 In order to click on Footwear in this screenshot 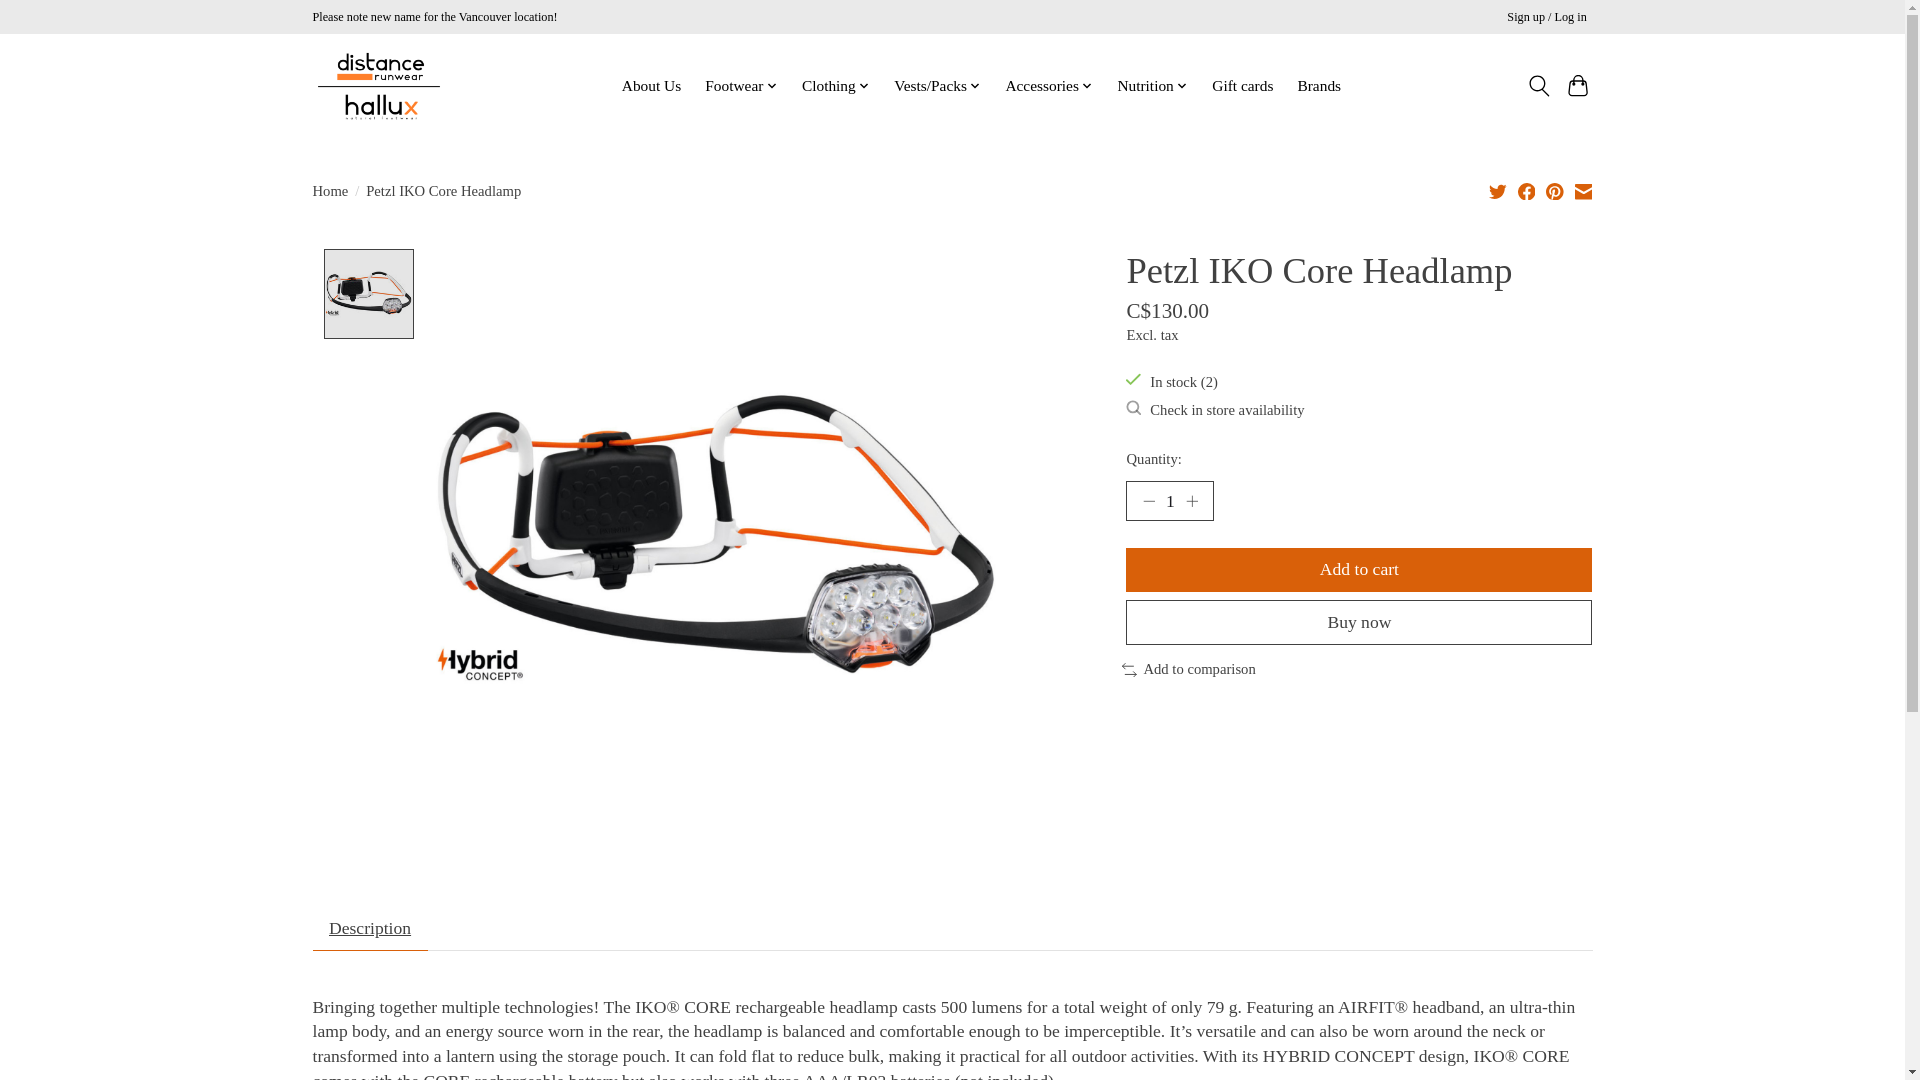, I will do `click(742, 86)`.